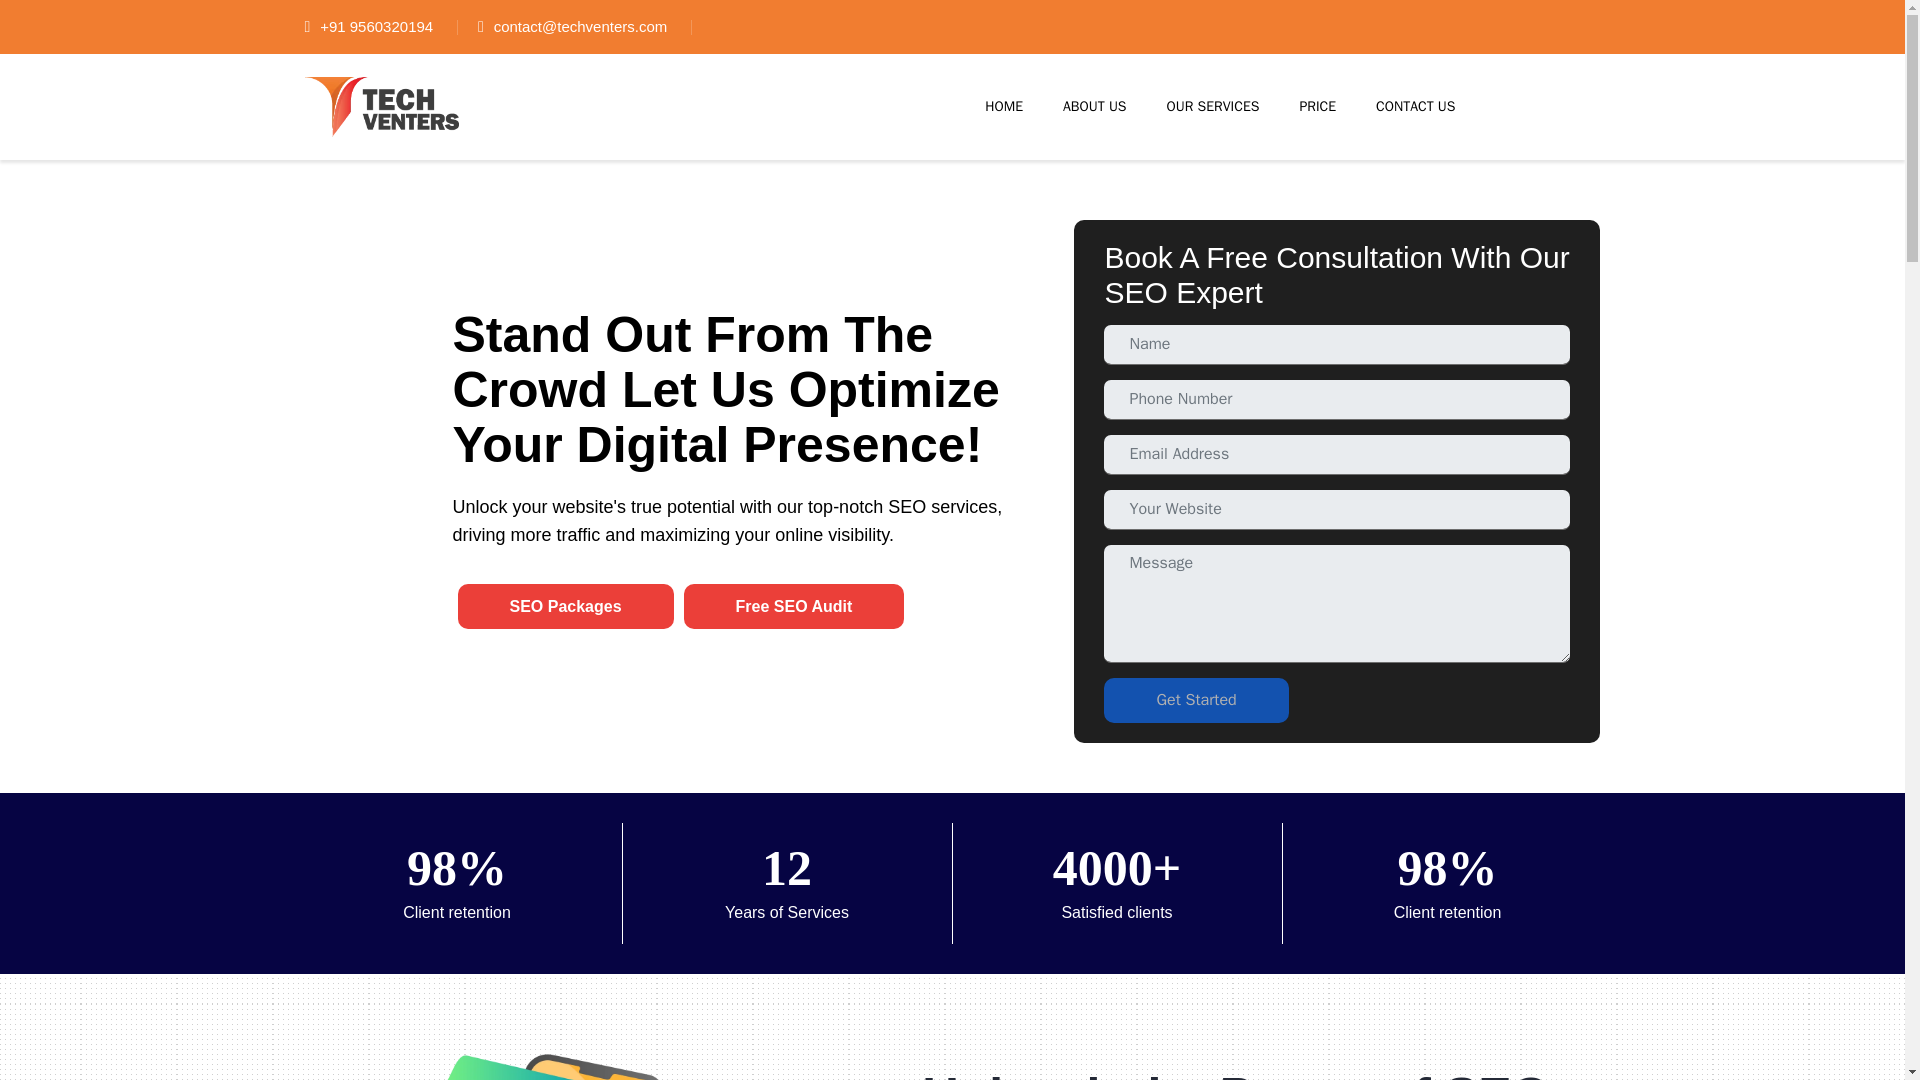 Image resolution: width=1920 pixels, height=1080 pixels. I want to click on ABOUT US, so click(1095, 106).